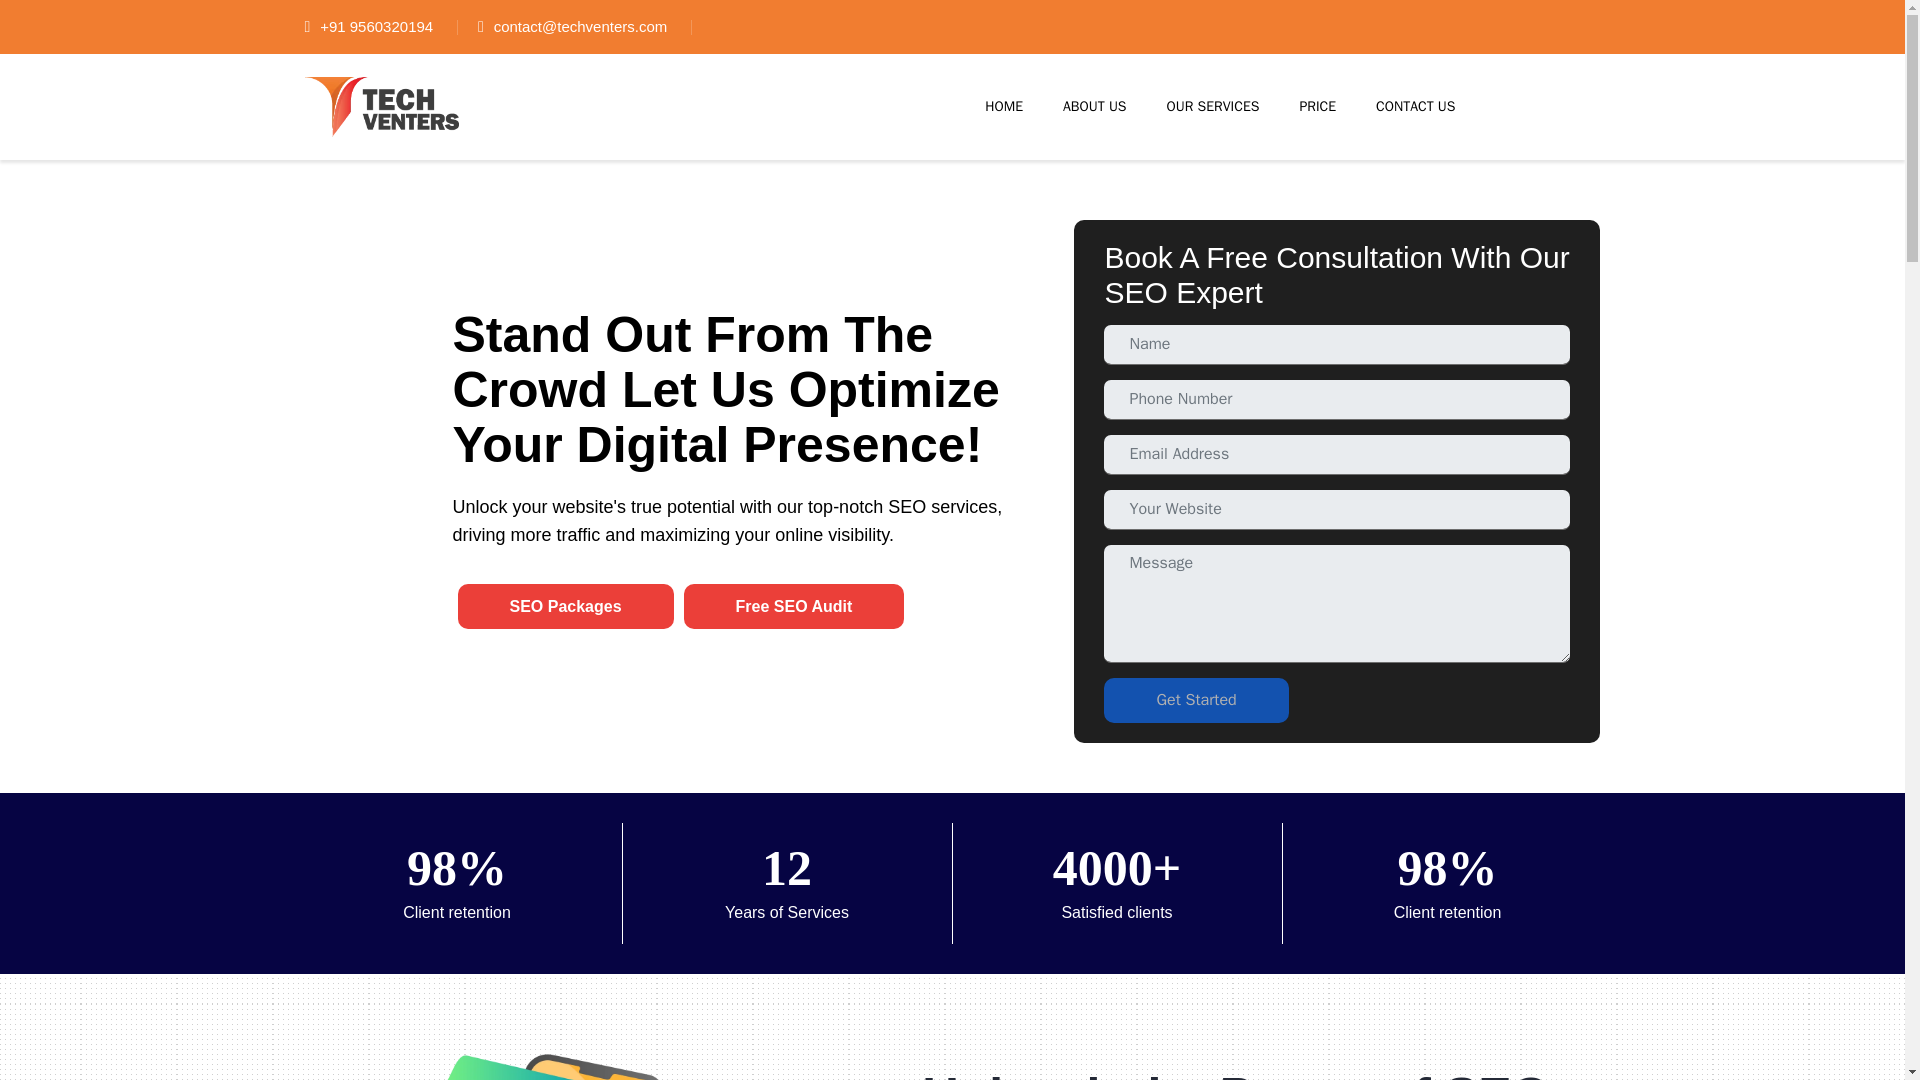 Image resolution: width=1920 pixels, height=1080 pixels. I want to click on ABOUT US, so click(1095, 106).